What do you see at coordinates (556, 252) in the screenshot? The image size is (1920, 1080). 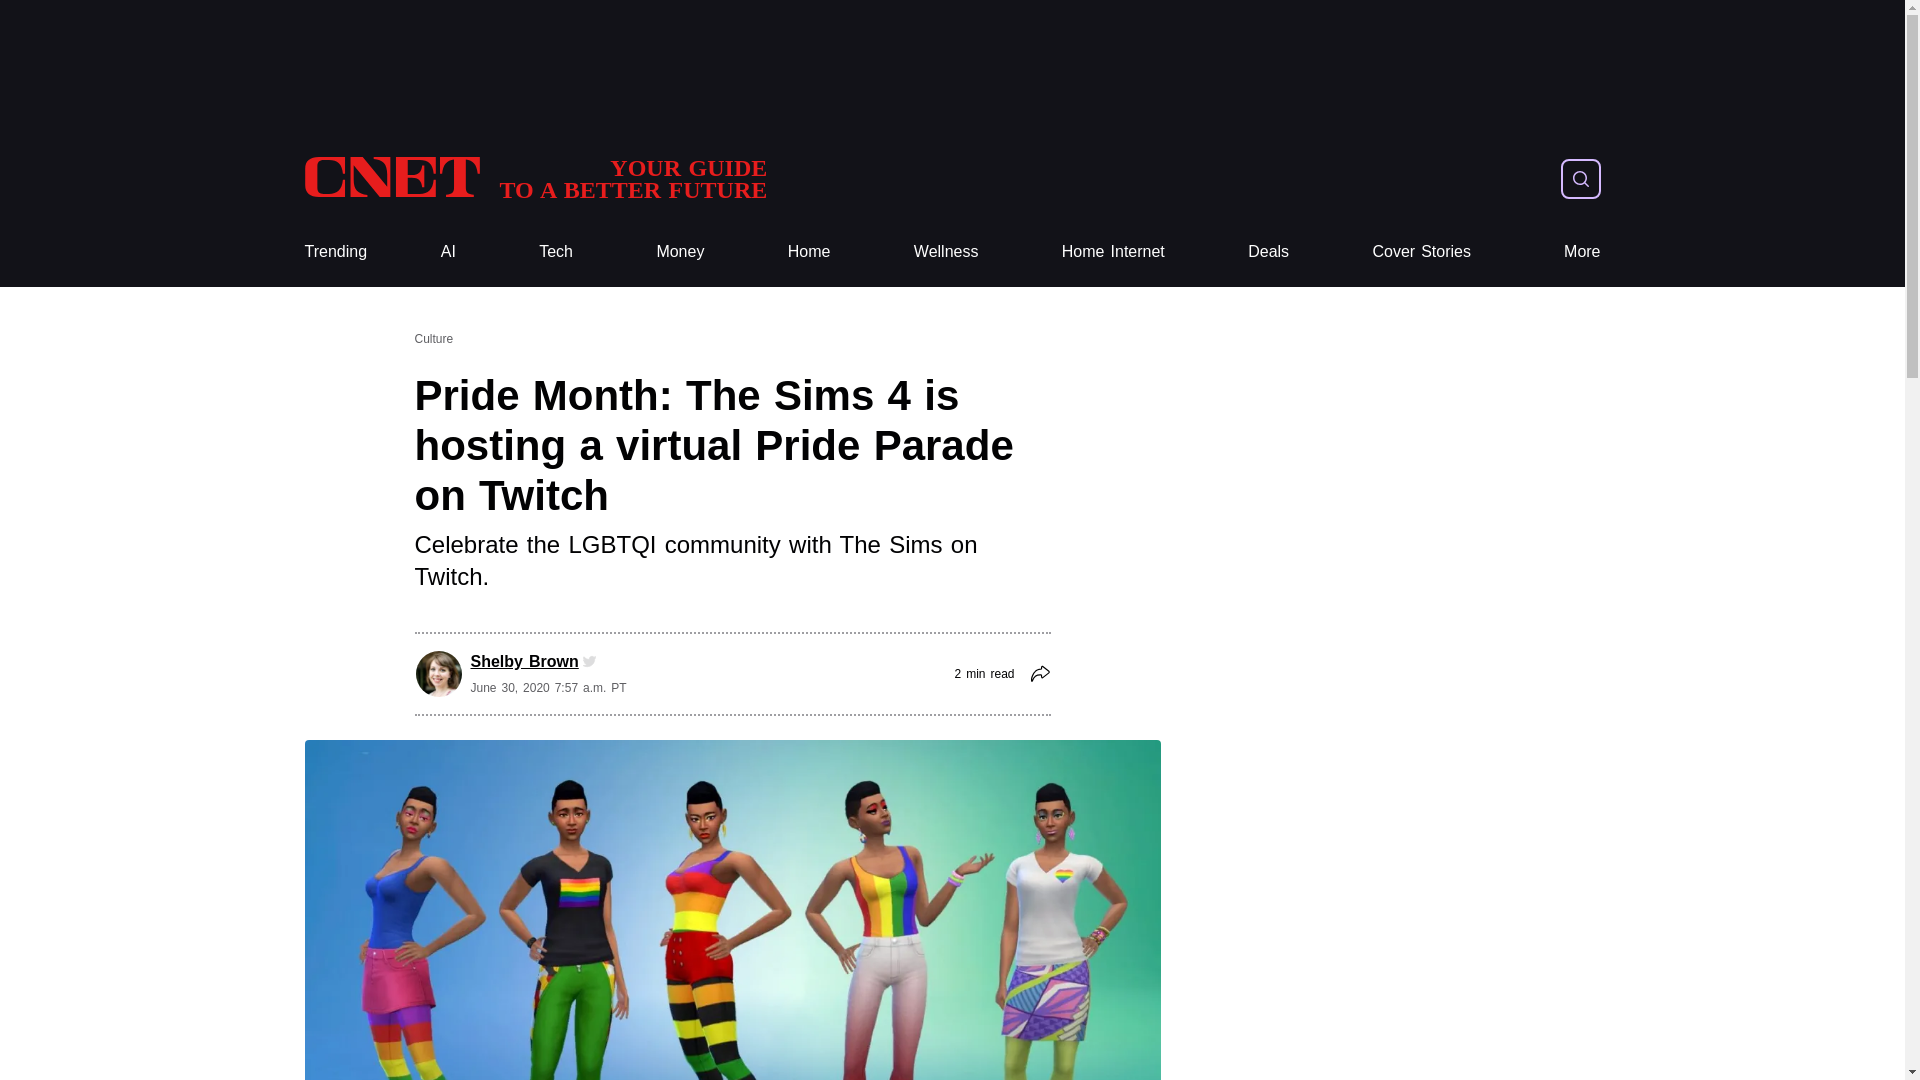 I see `Trending` at bounding box center [556, 252].